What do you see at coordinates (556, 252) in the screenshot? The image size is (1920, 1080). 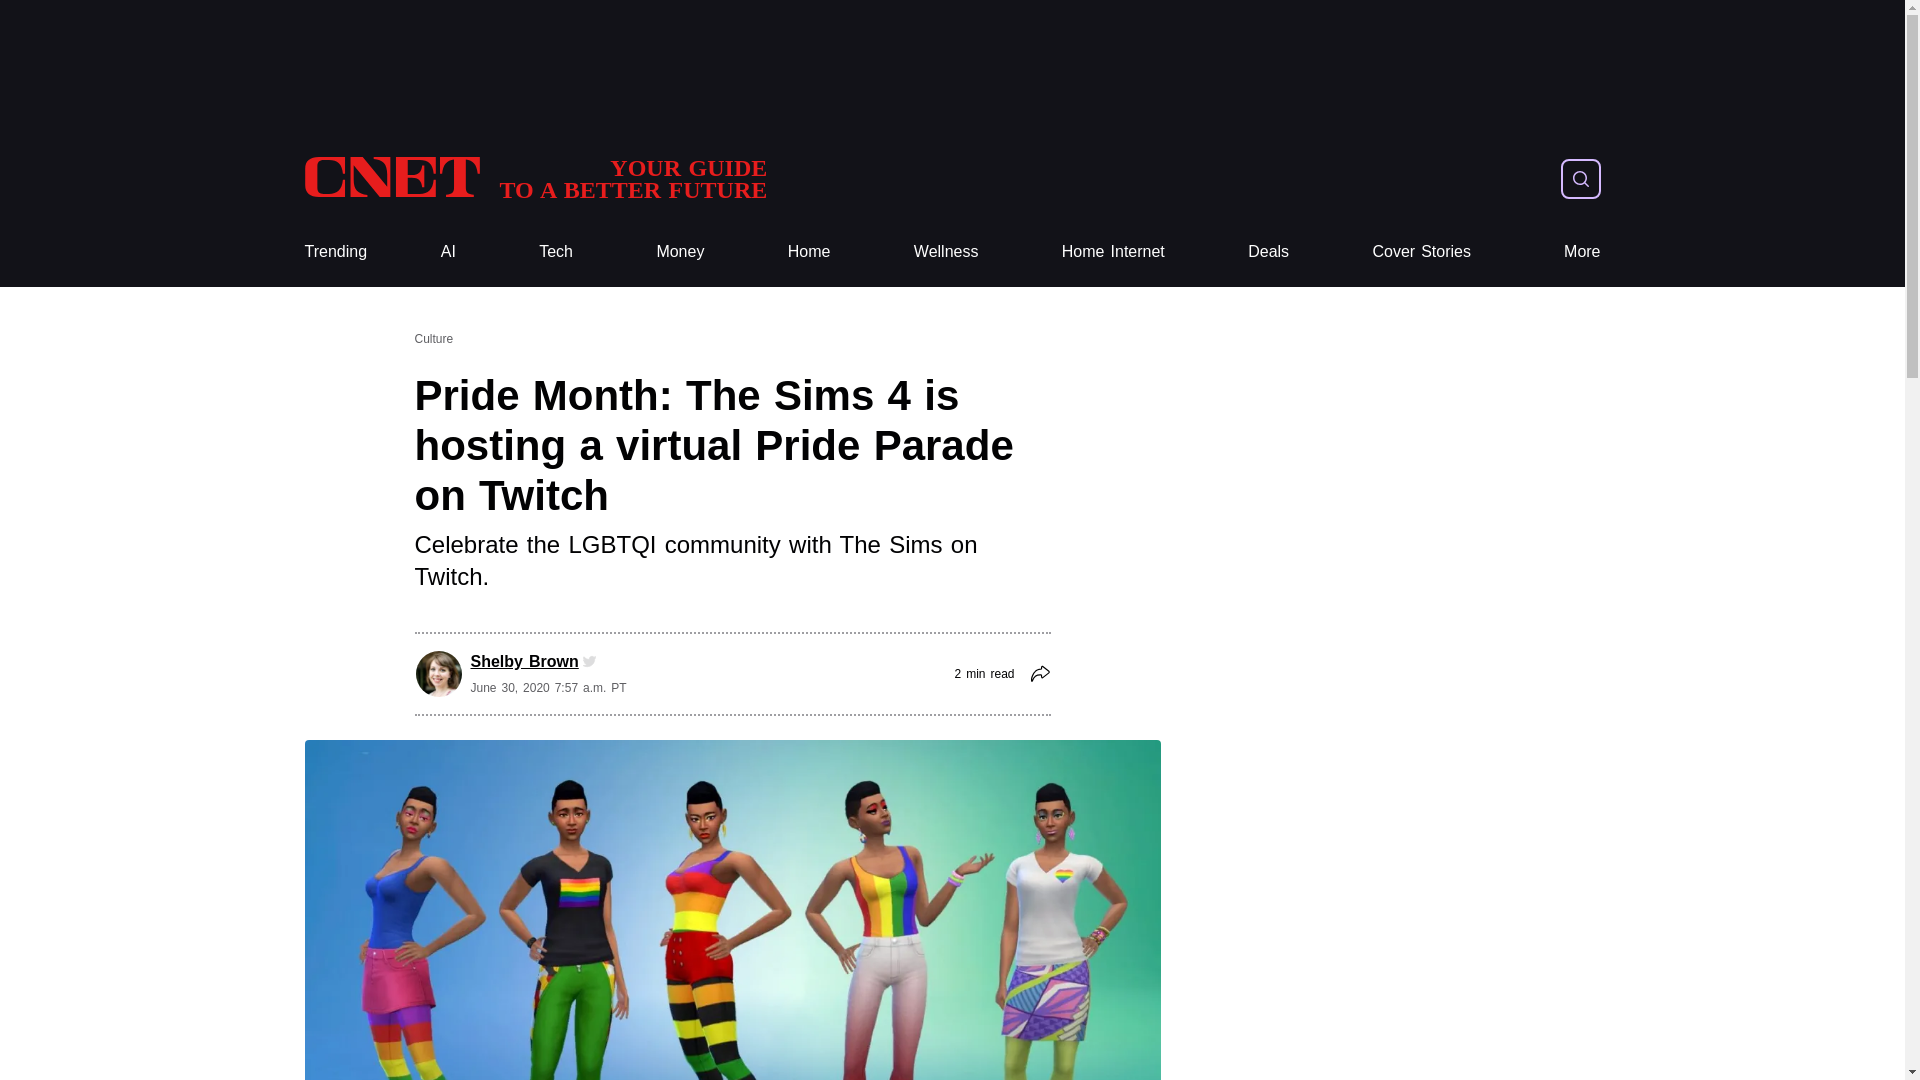 I see `Trending` at bounding box center [556, 252].